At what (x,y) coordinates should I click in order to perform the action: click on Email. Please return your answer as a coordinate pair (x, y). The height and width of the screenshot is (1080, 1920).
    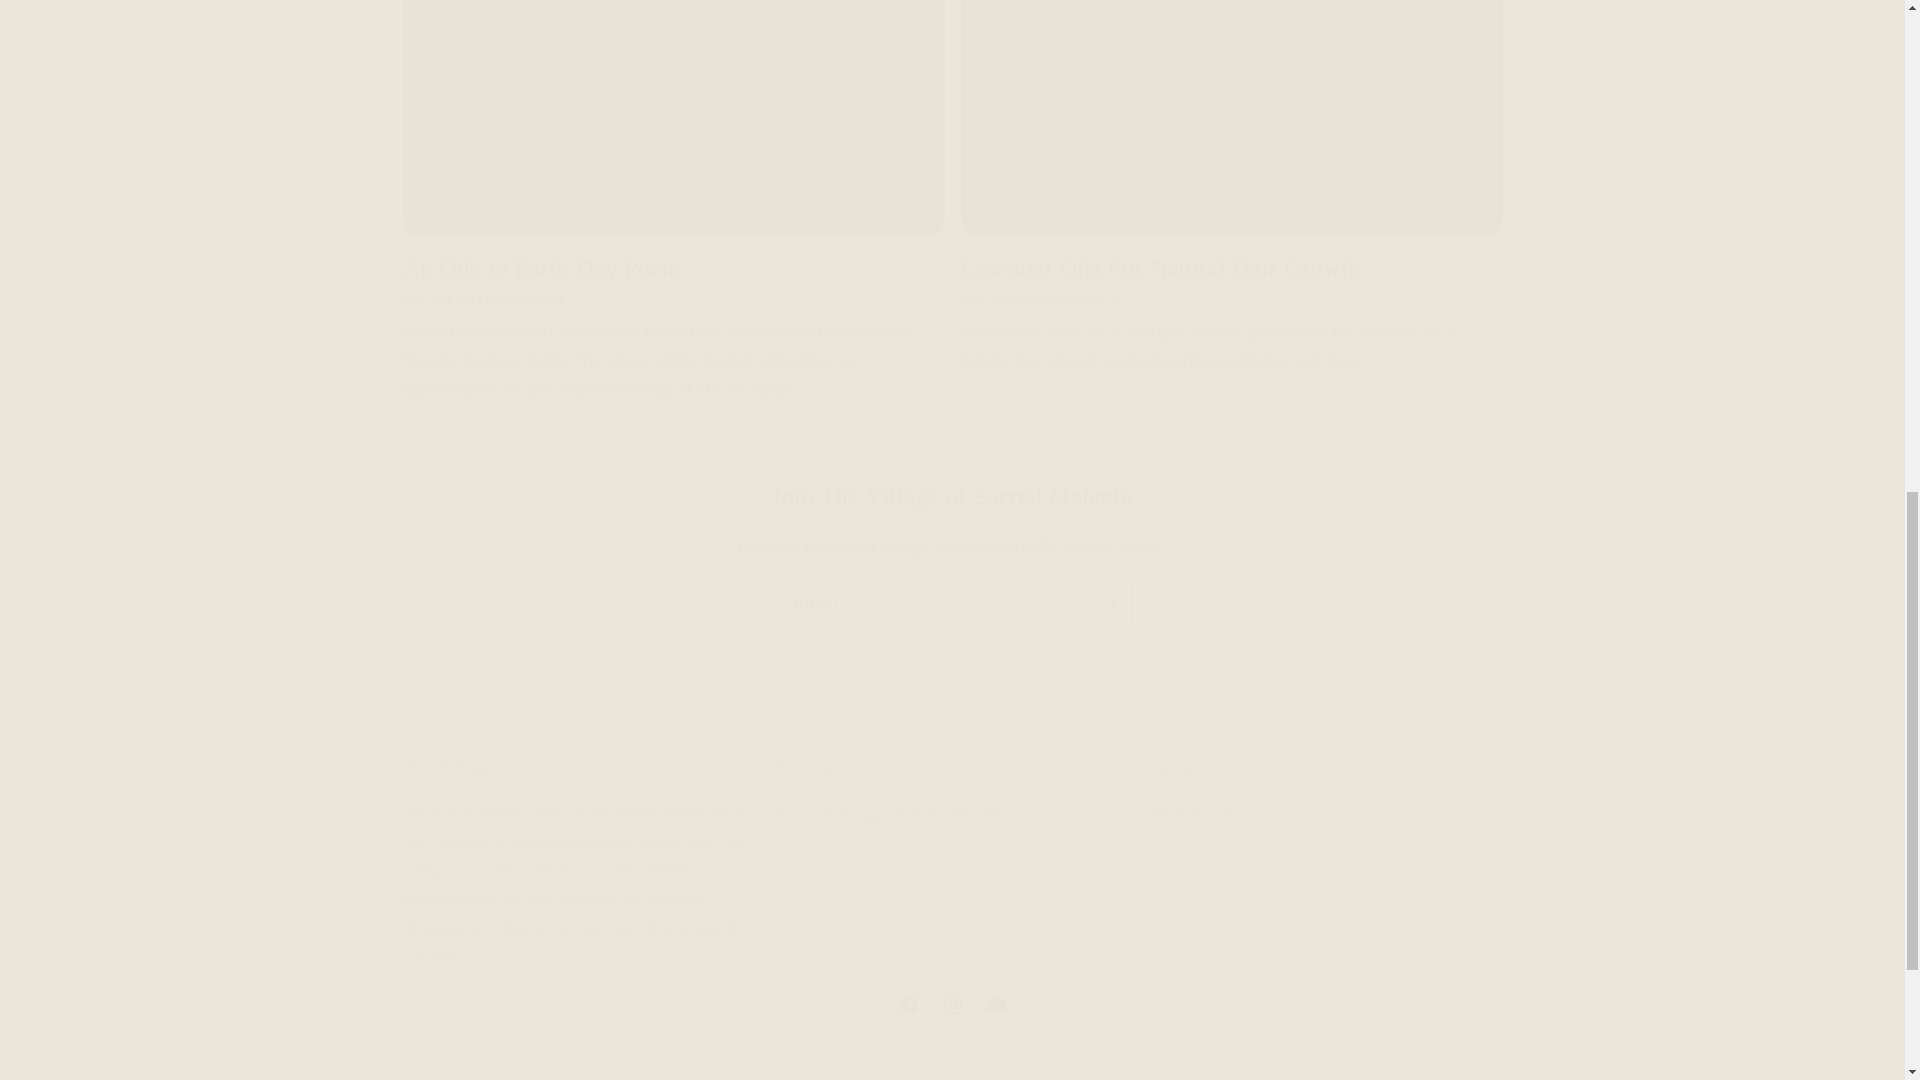
    Looking at the image, I should click on (952, 604).